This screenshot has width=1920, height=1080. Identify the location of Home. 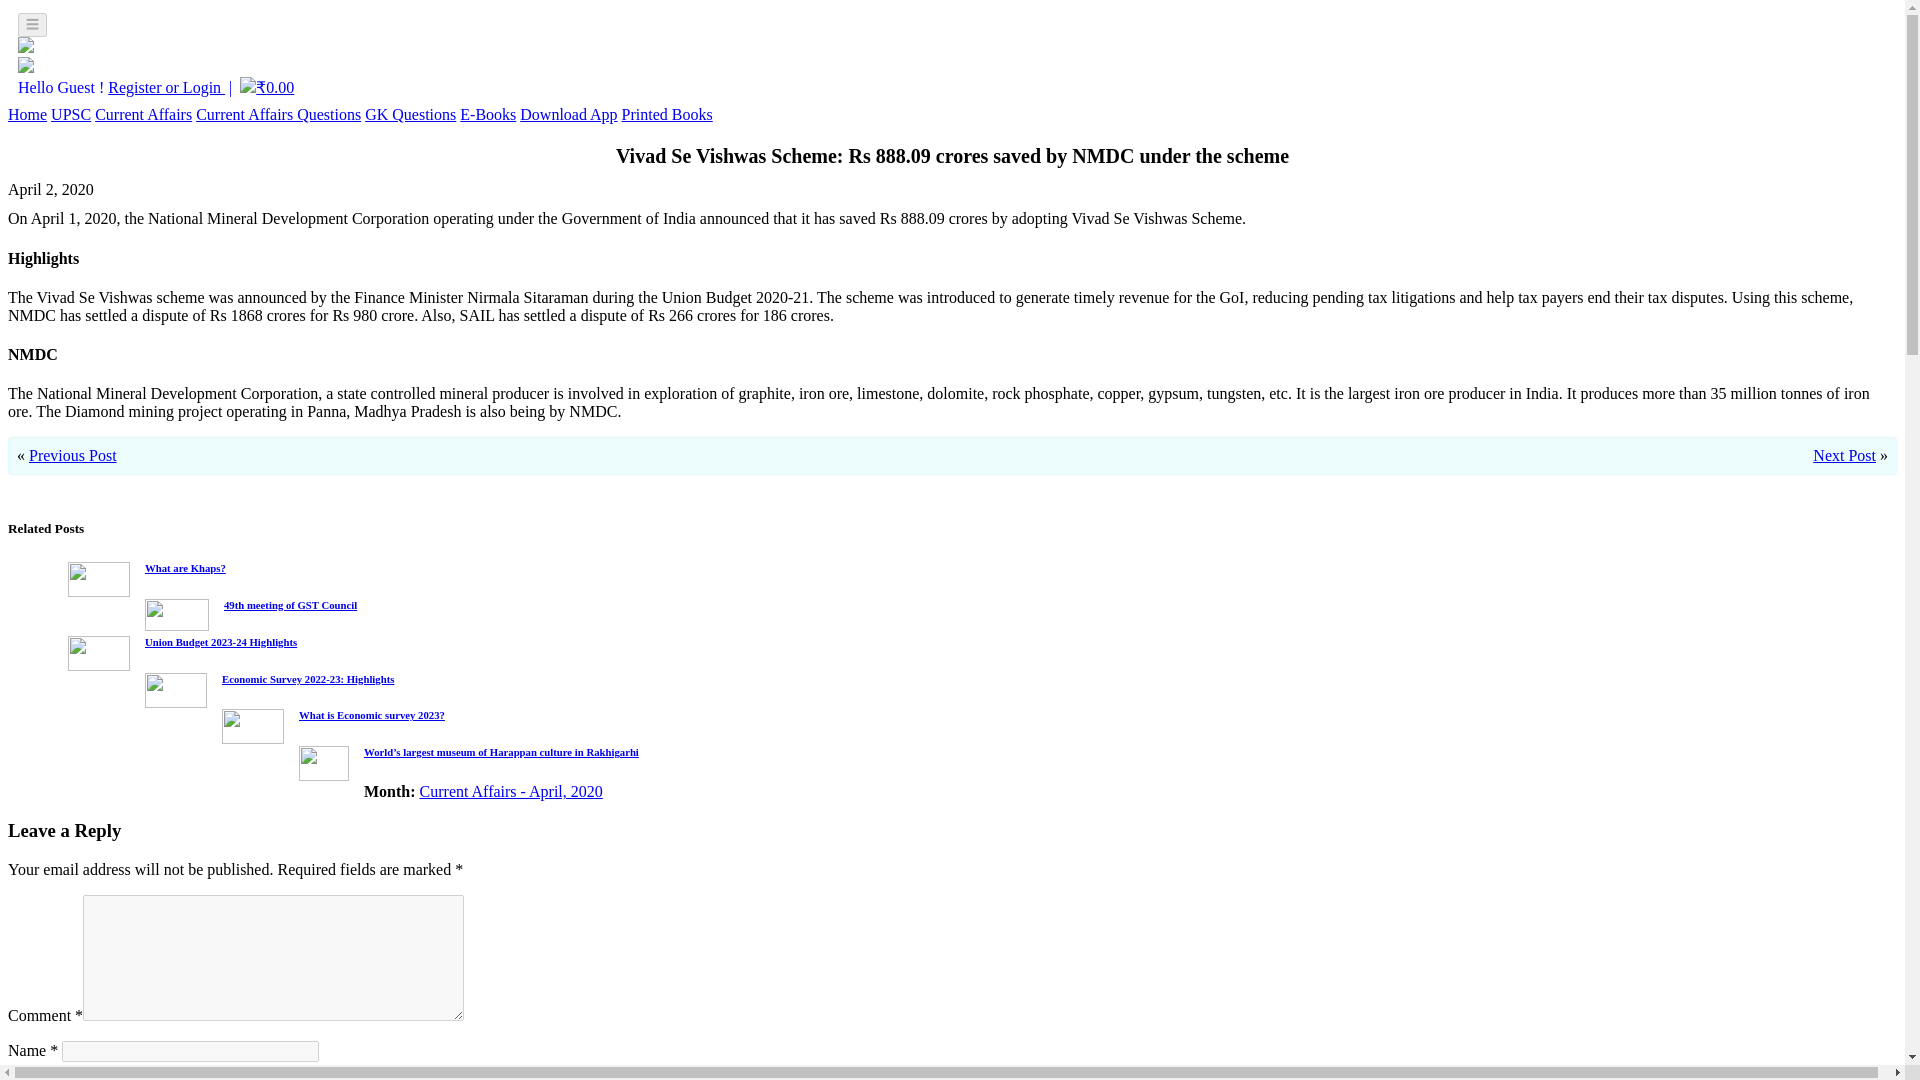
(26, 114).